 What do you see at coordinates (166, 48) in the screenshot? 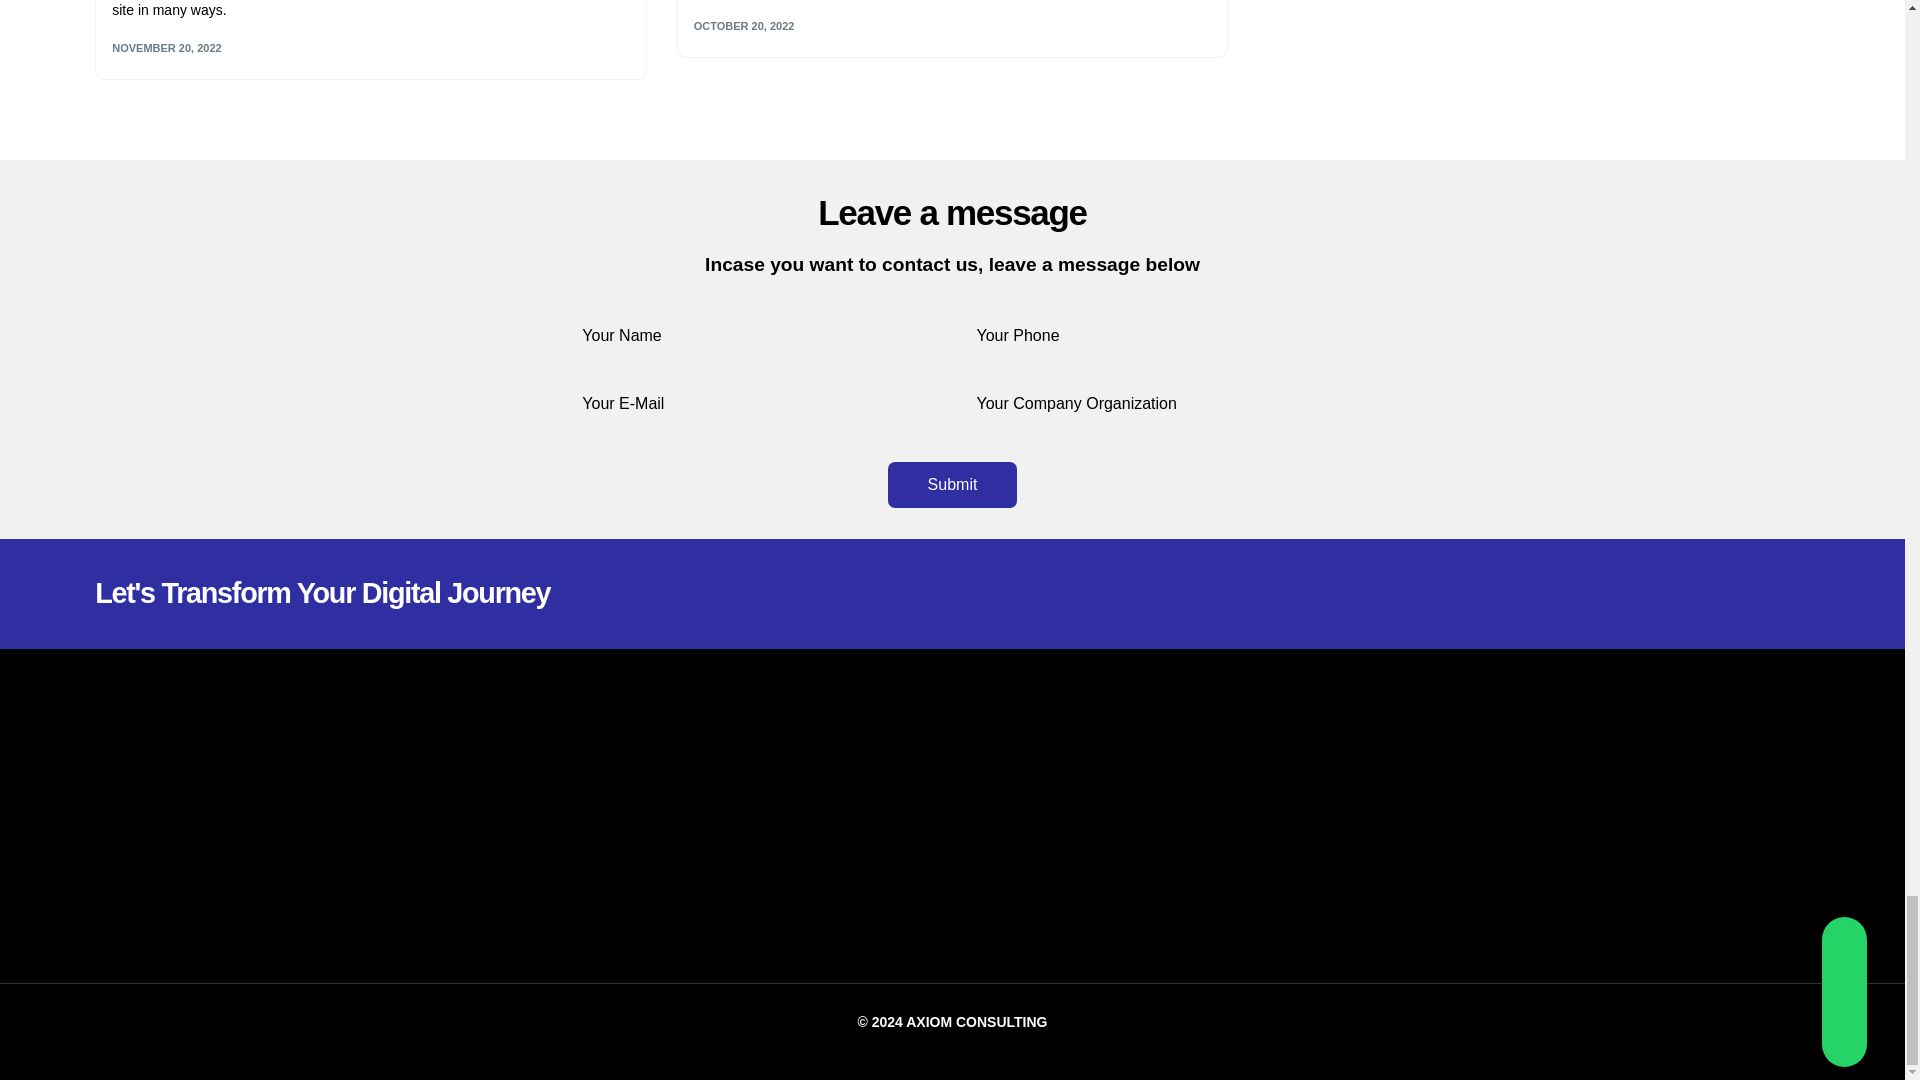
I see `NOVEMBER 20, 2022` at bounding box center [166, 48].